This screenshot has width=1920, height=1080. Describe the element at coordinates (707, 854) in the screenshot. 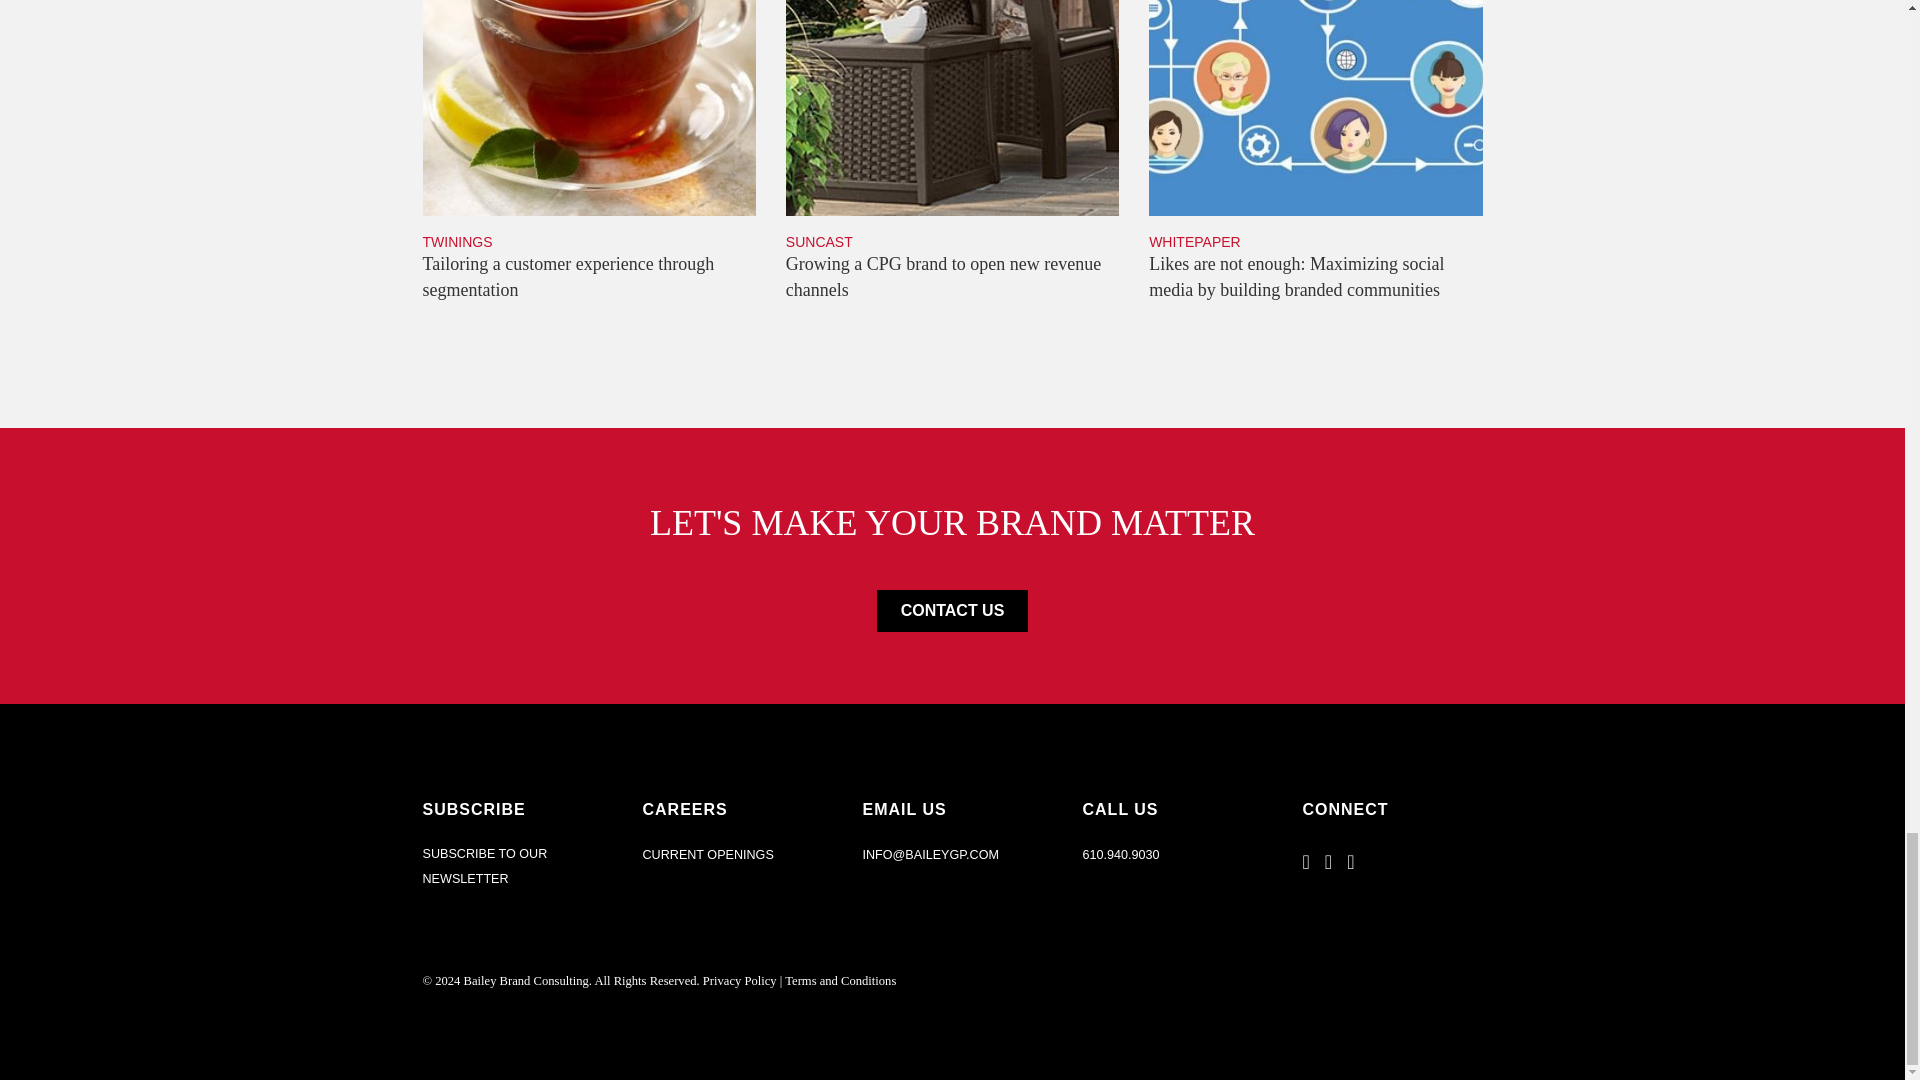

I see `CURRENT OPENINGS` at that location.